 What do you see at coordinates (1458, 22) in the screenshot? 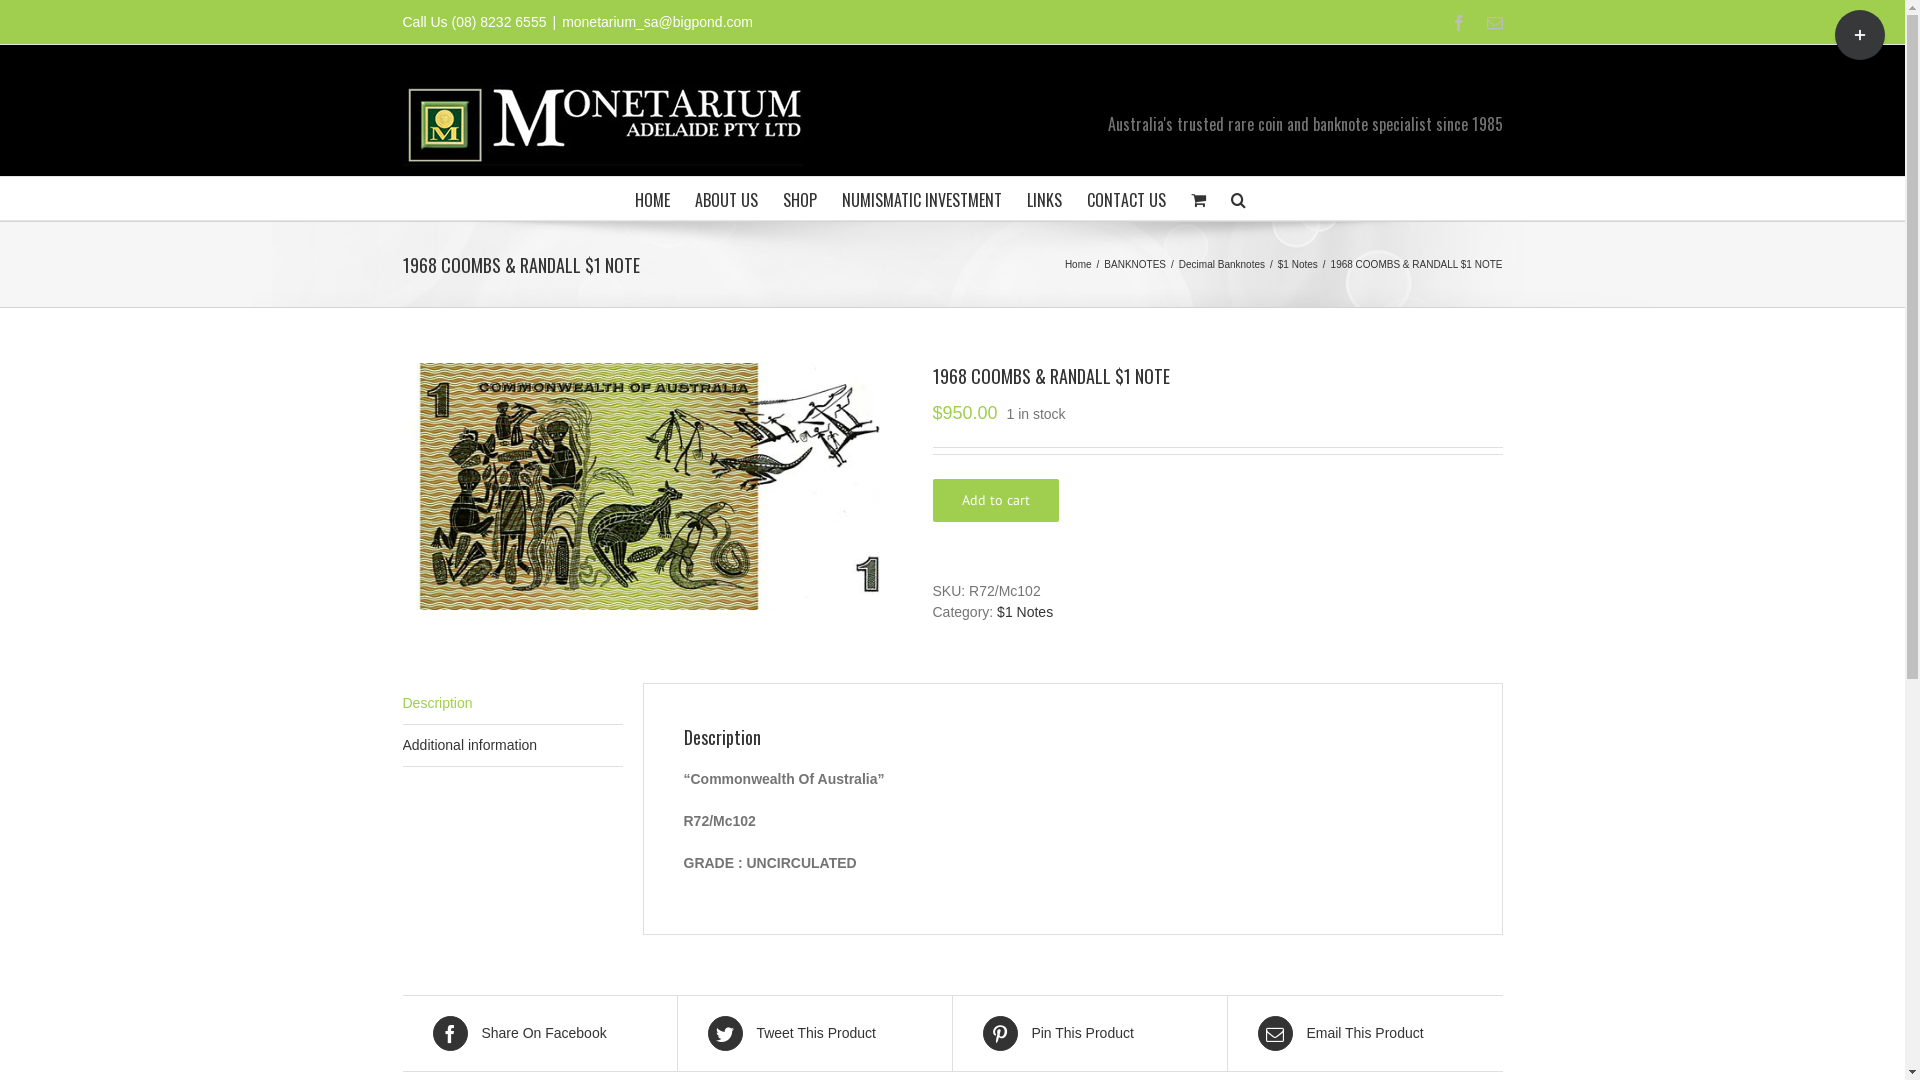
I see `Facebook` at bounding box center [1458, 22].